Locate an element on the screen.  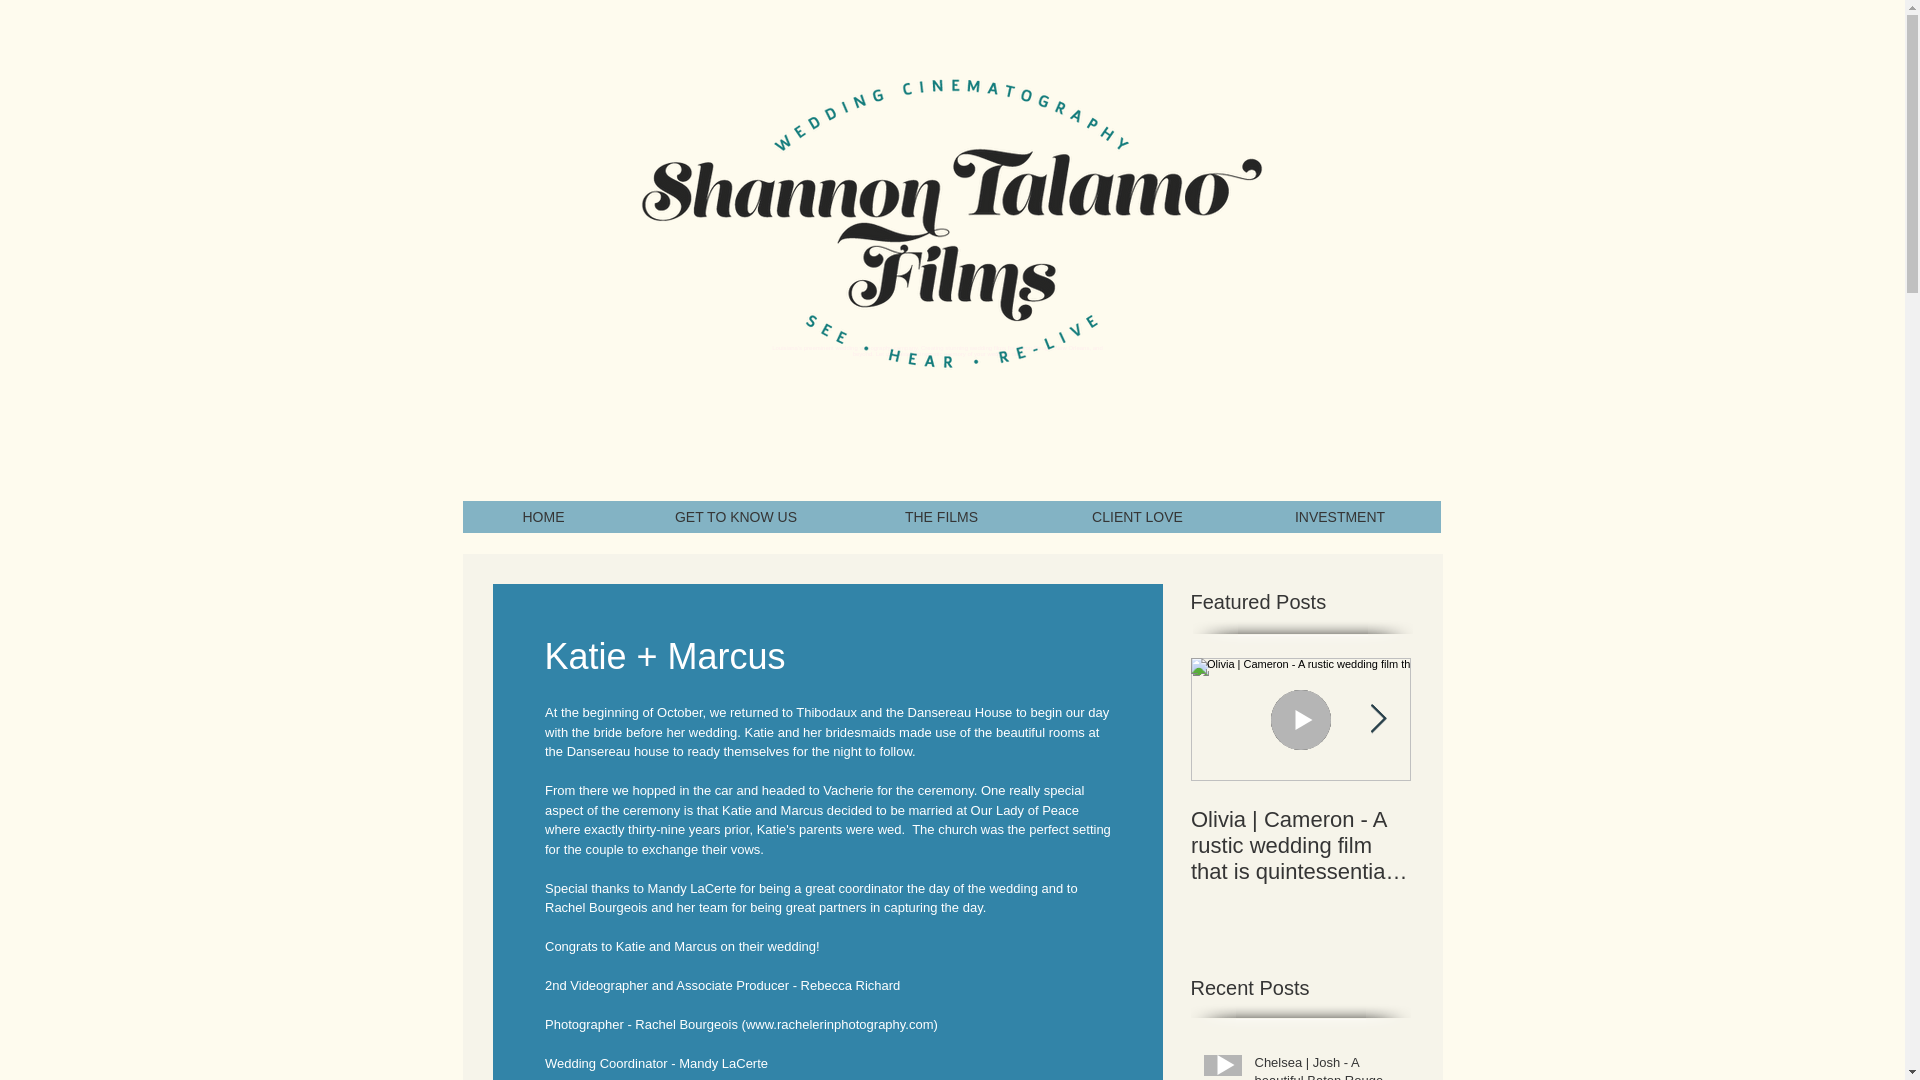
HOME is located at coordinates (543, 517).